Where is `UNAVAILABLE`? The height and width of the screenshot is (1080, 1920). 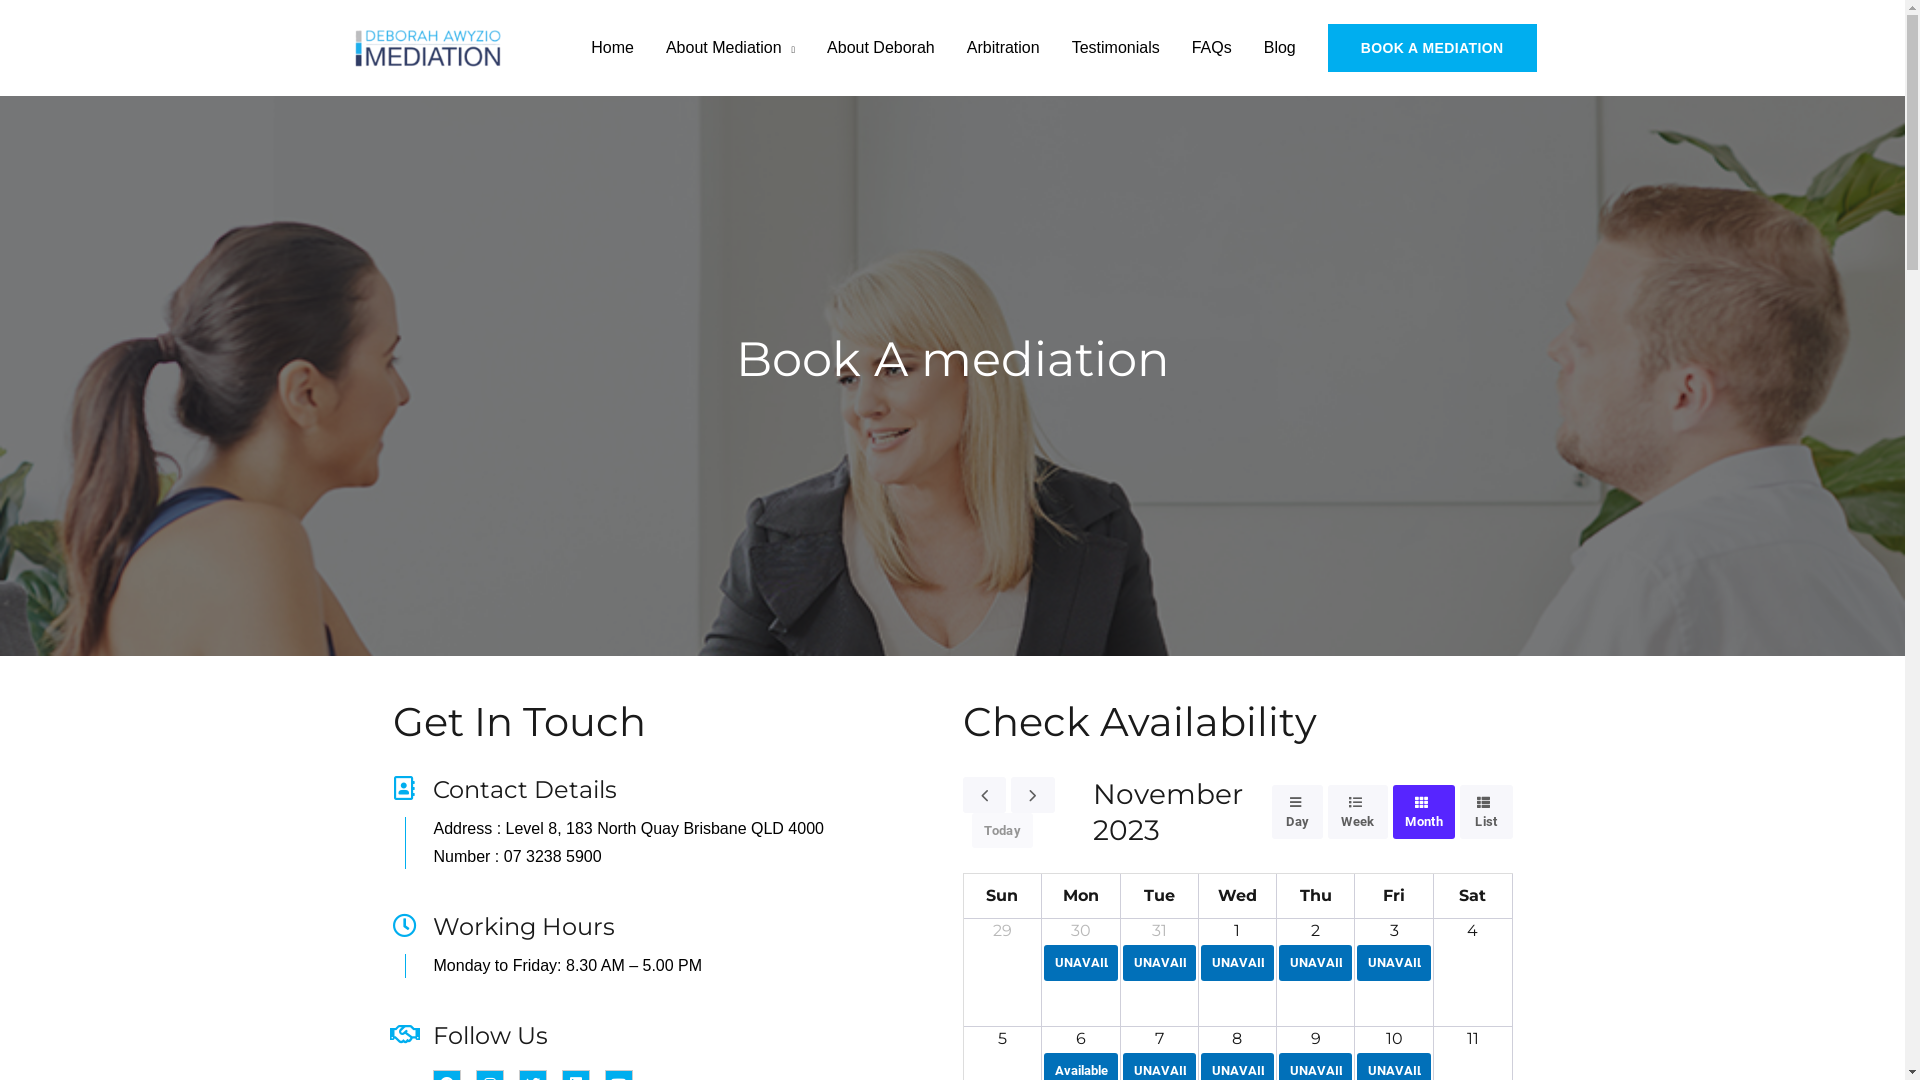
UNAVAILABLE is located at coordinates (1080, 963).